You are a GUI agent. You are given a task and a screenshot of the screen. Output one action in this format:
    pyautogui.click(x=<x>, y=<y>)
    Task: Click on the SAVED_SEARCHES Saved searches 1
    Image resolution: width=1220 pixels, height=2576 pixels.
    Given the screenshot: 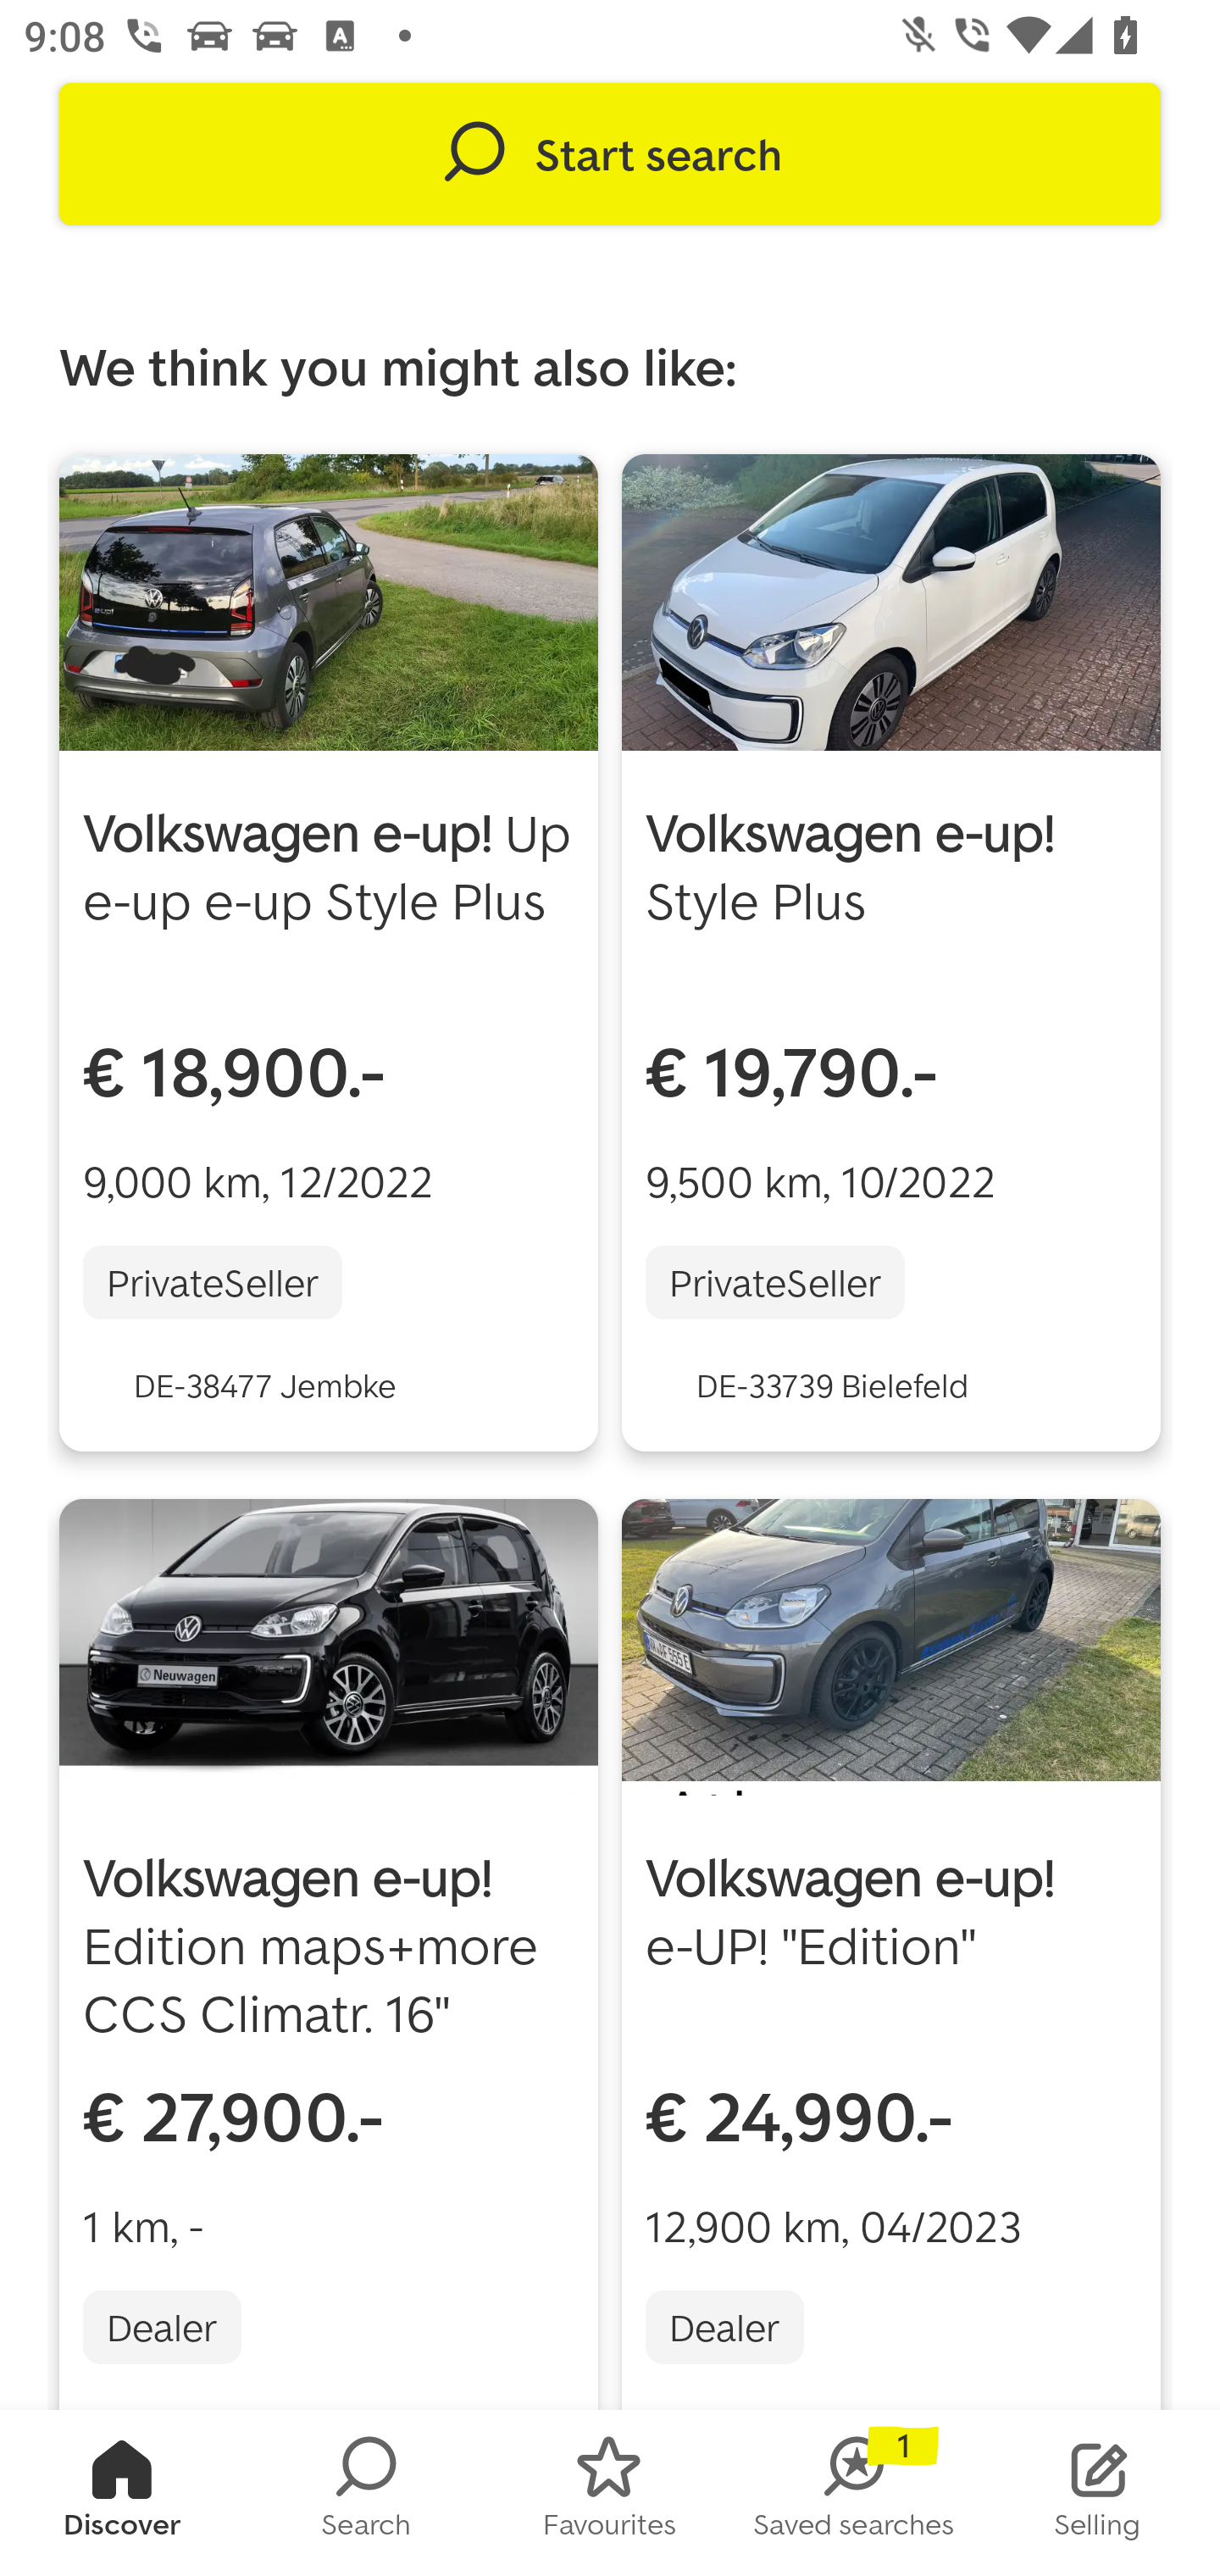 What is the action you would take?
    pyautogui.click(x=854, y=2493)
    